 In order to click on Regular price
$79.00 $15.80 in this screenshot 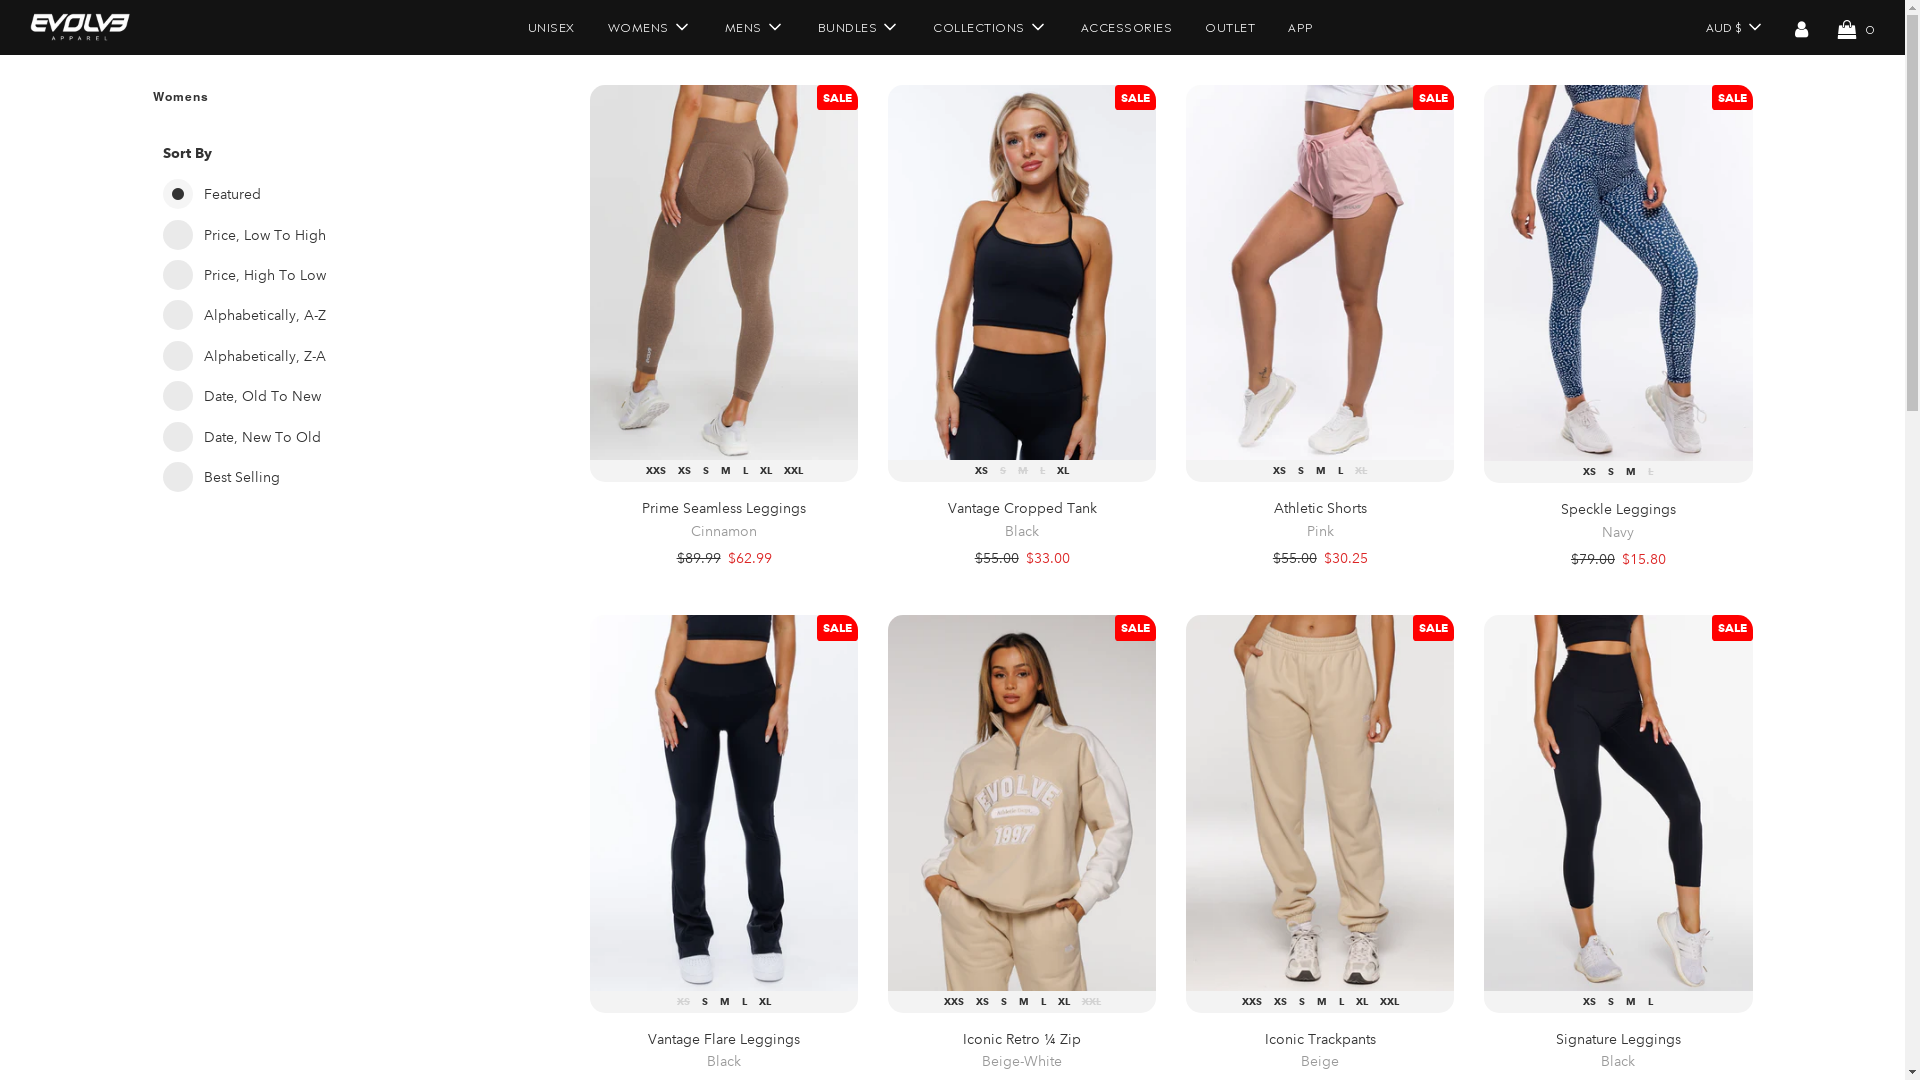, I will do `click(1618, 559)`.